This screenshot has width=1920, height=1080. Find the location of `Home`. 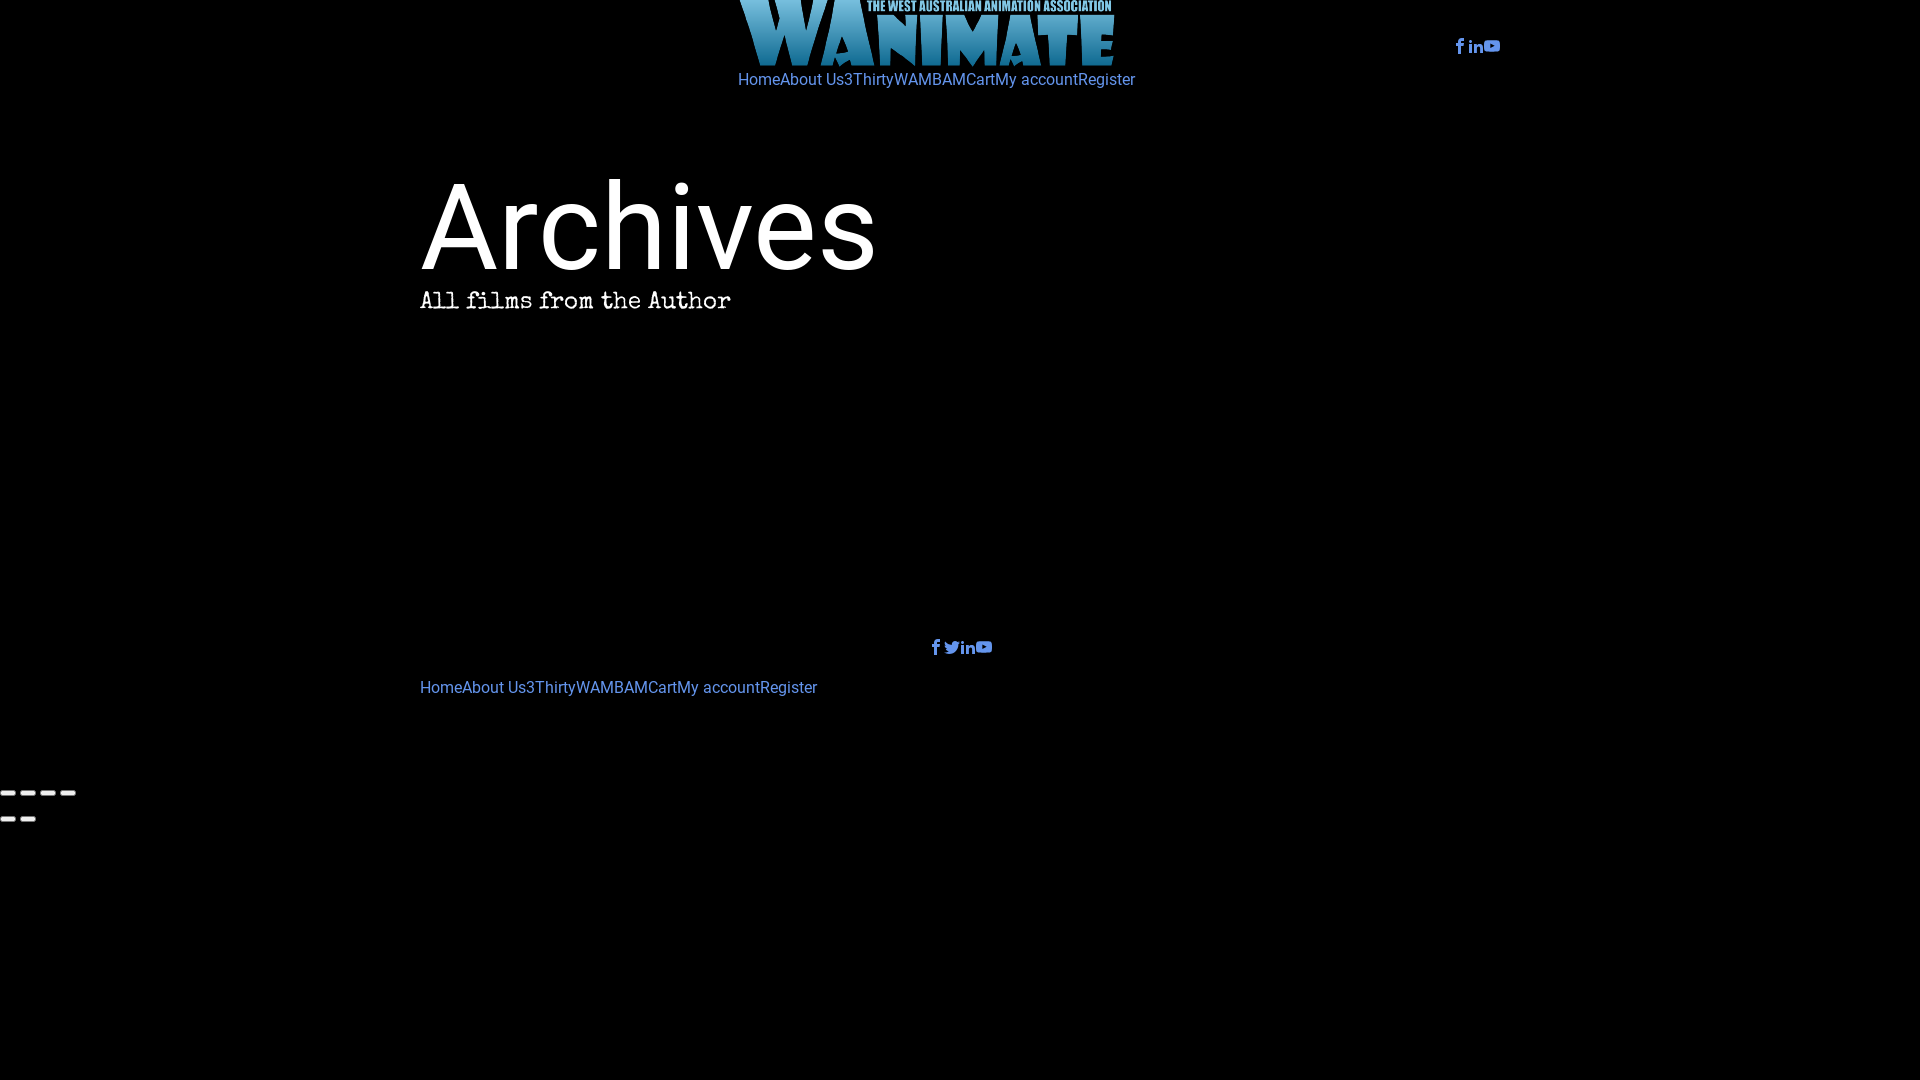

Home is located at coordinates (441, 688).